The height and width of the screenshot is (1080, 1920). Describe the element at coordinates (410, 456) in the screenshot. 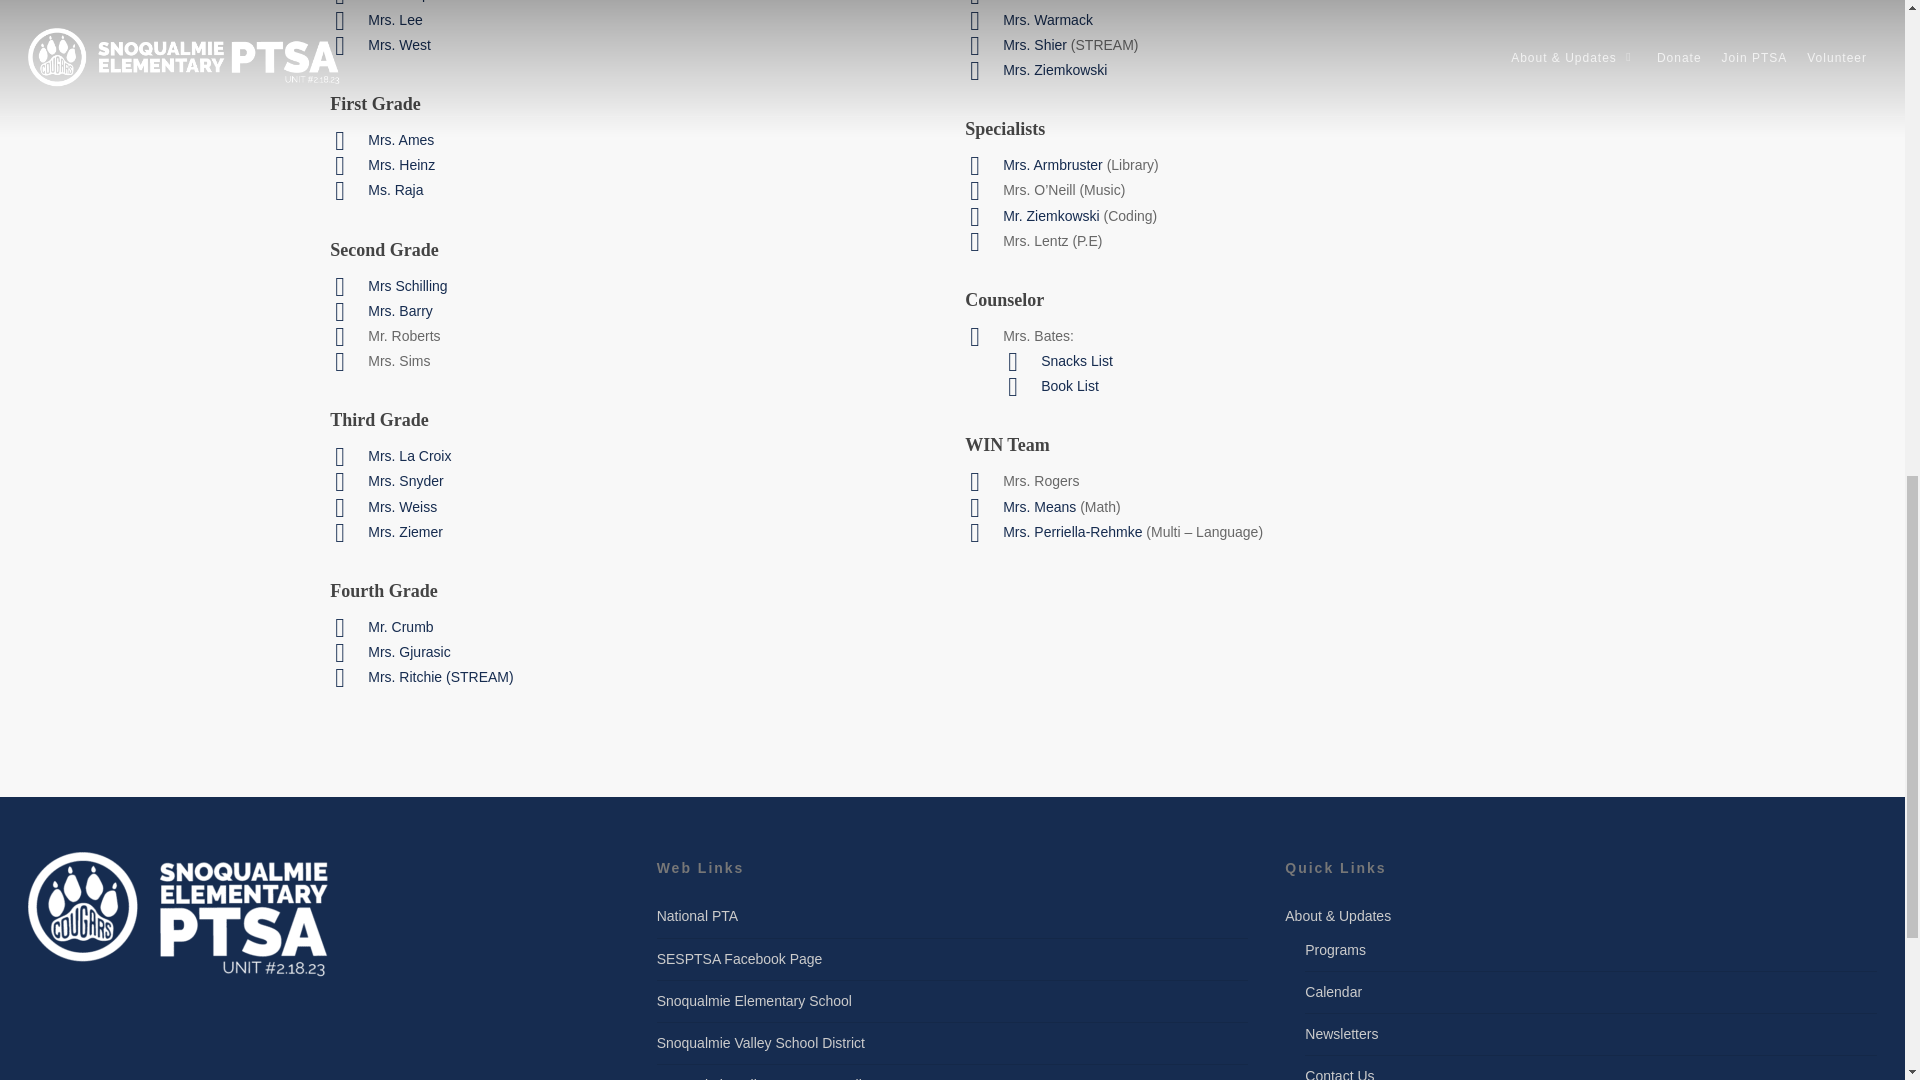

I see `Mrs. La Croix` at that location.